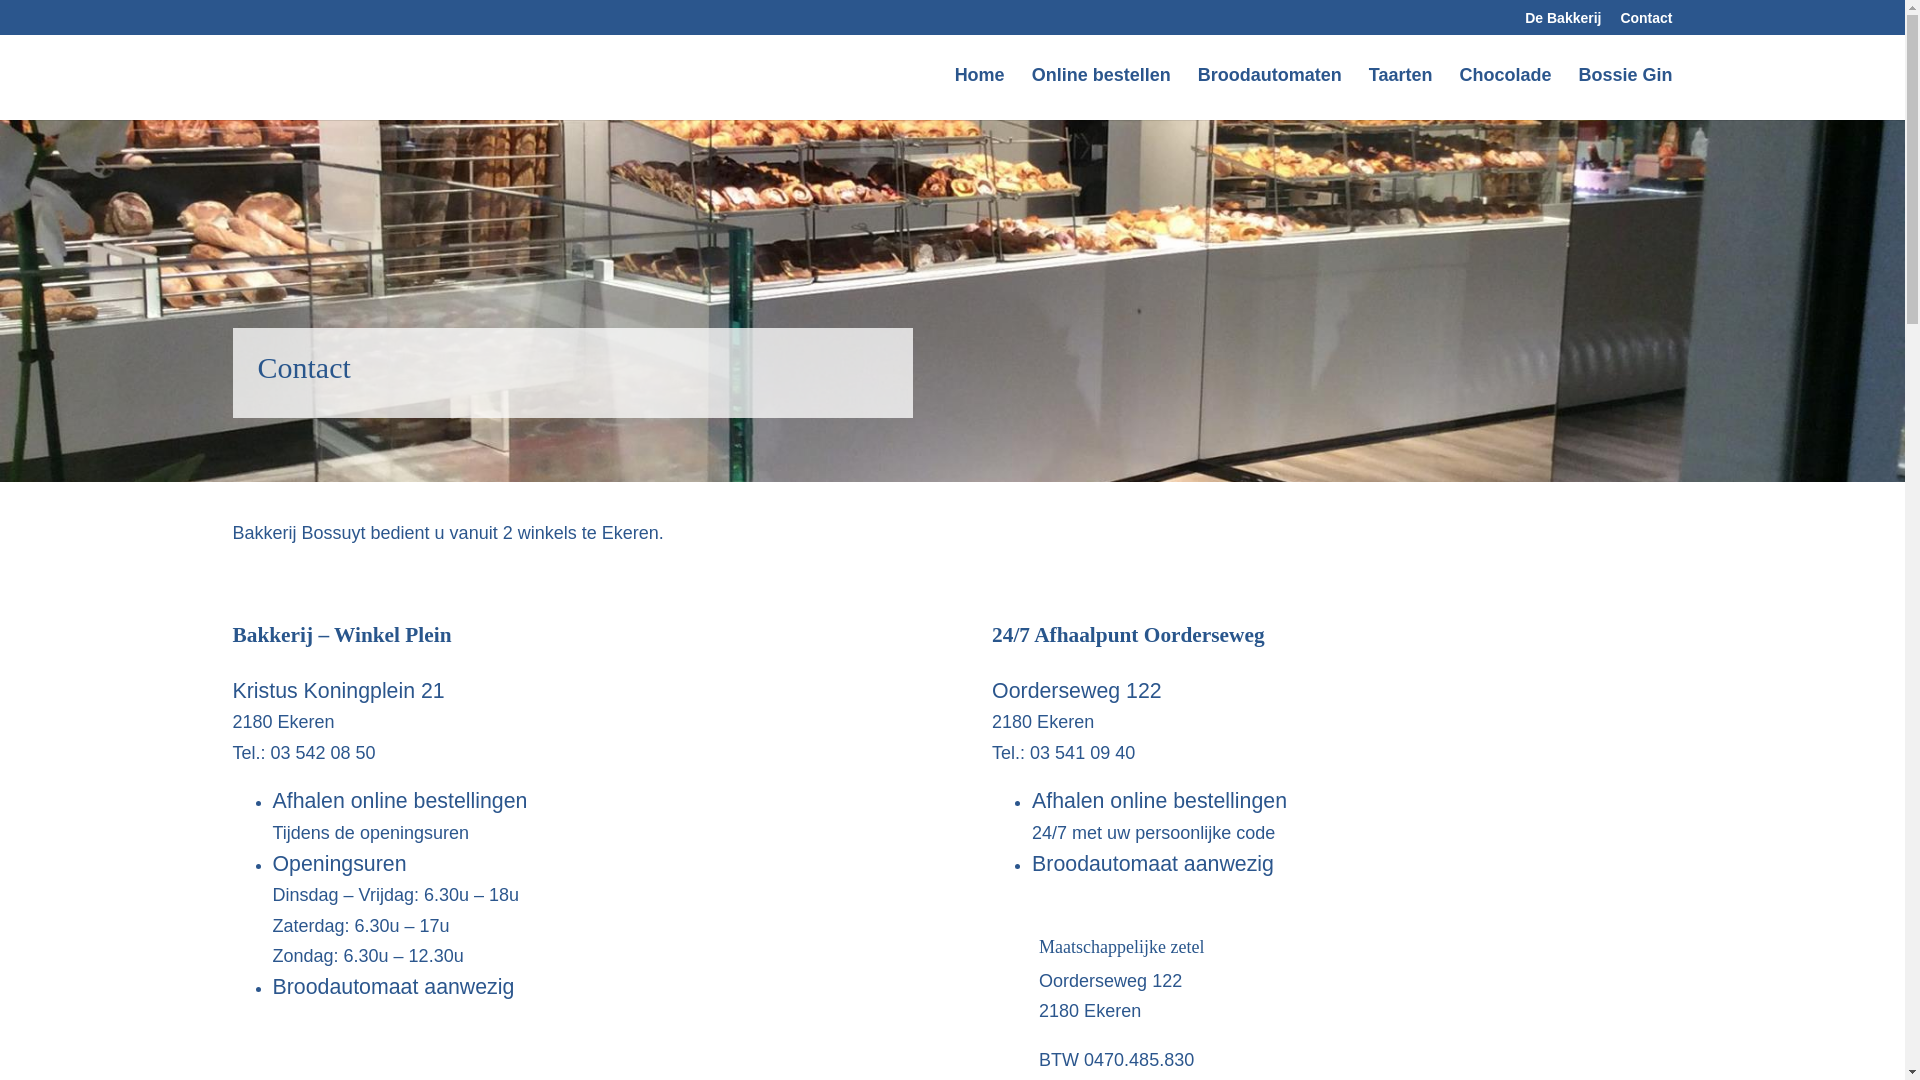  Describe the element at coordinates (1625, 94) in the screenshot. I see `Bossie Gin` at that location.